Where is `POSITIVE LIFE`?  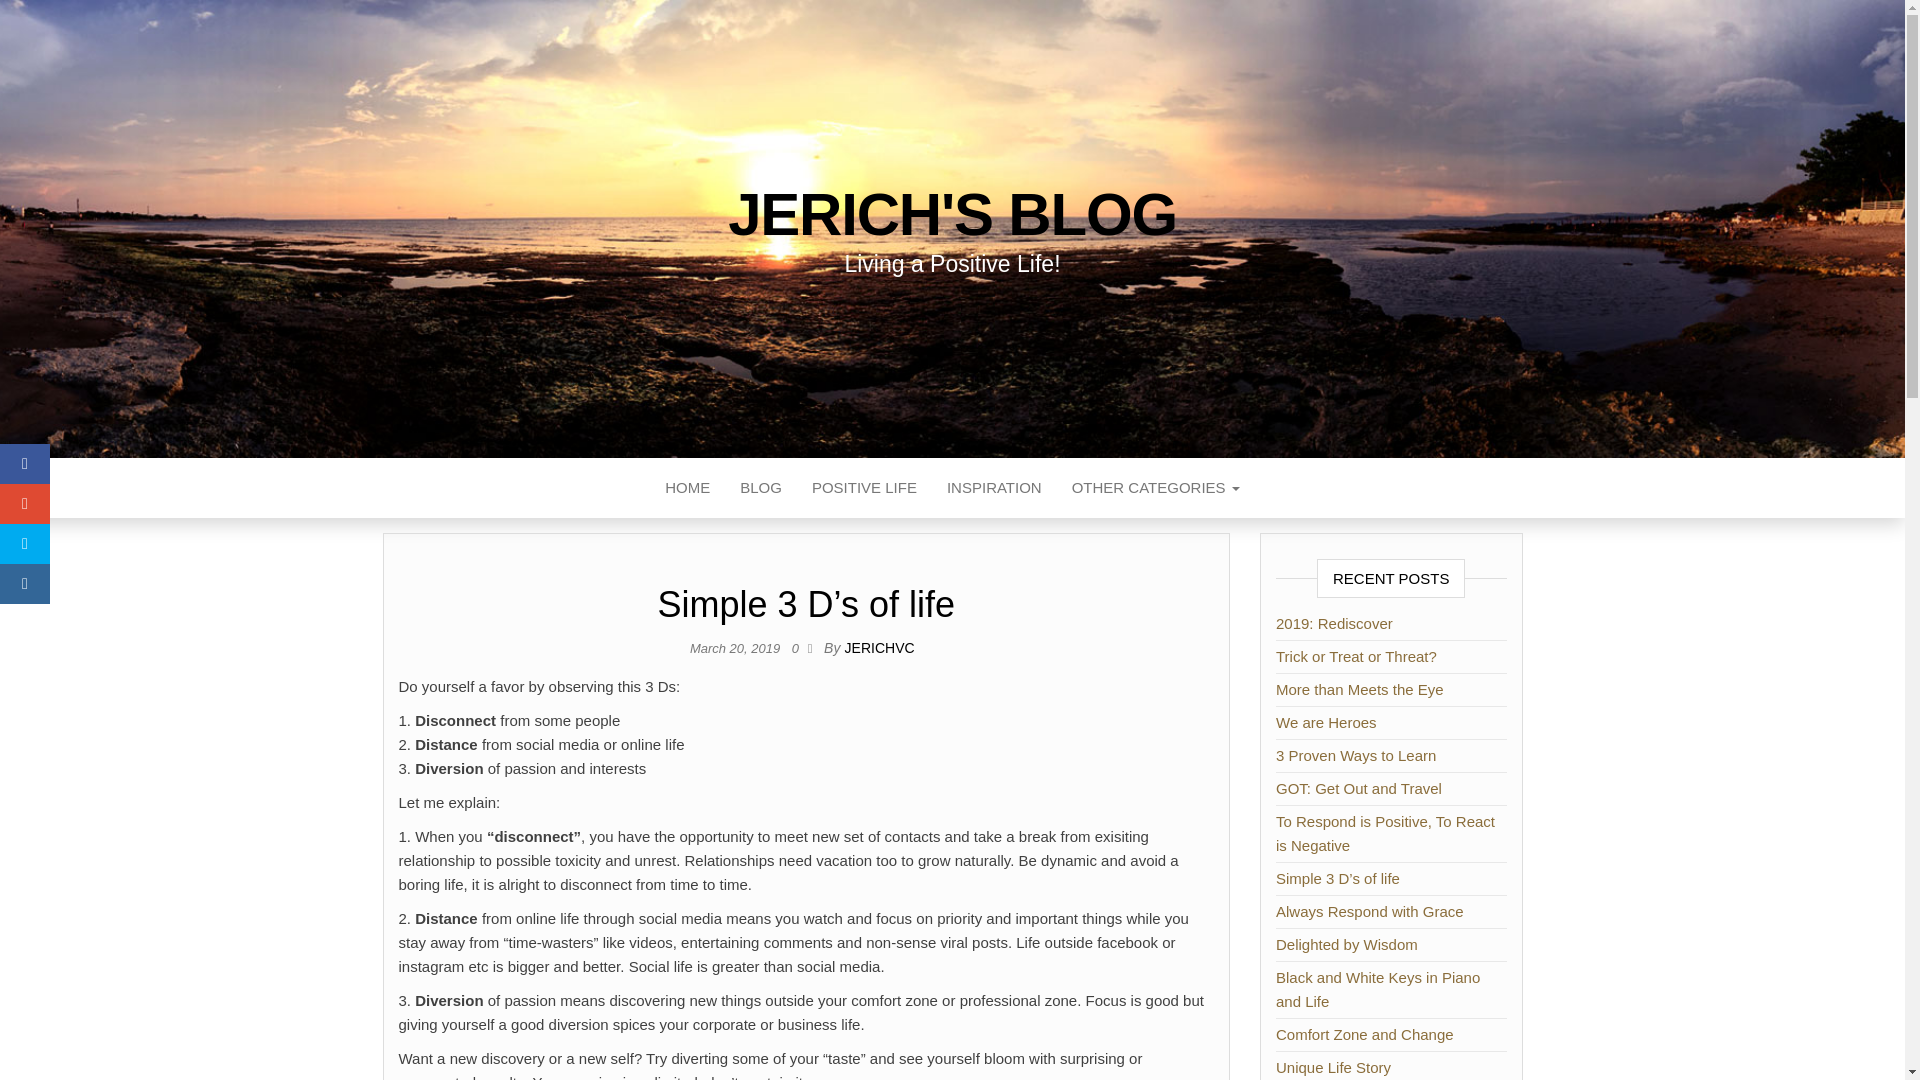
POSITIVE LIFE is located at coordinates (864, 488).